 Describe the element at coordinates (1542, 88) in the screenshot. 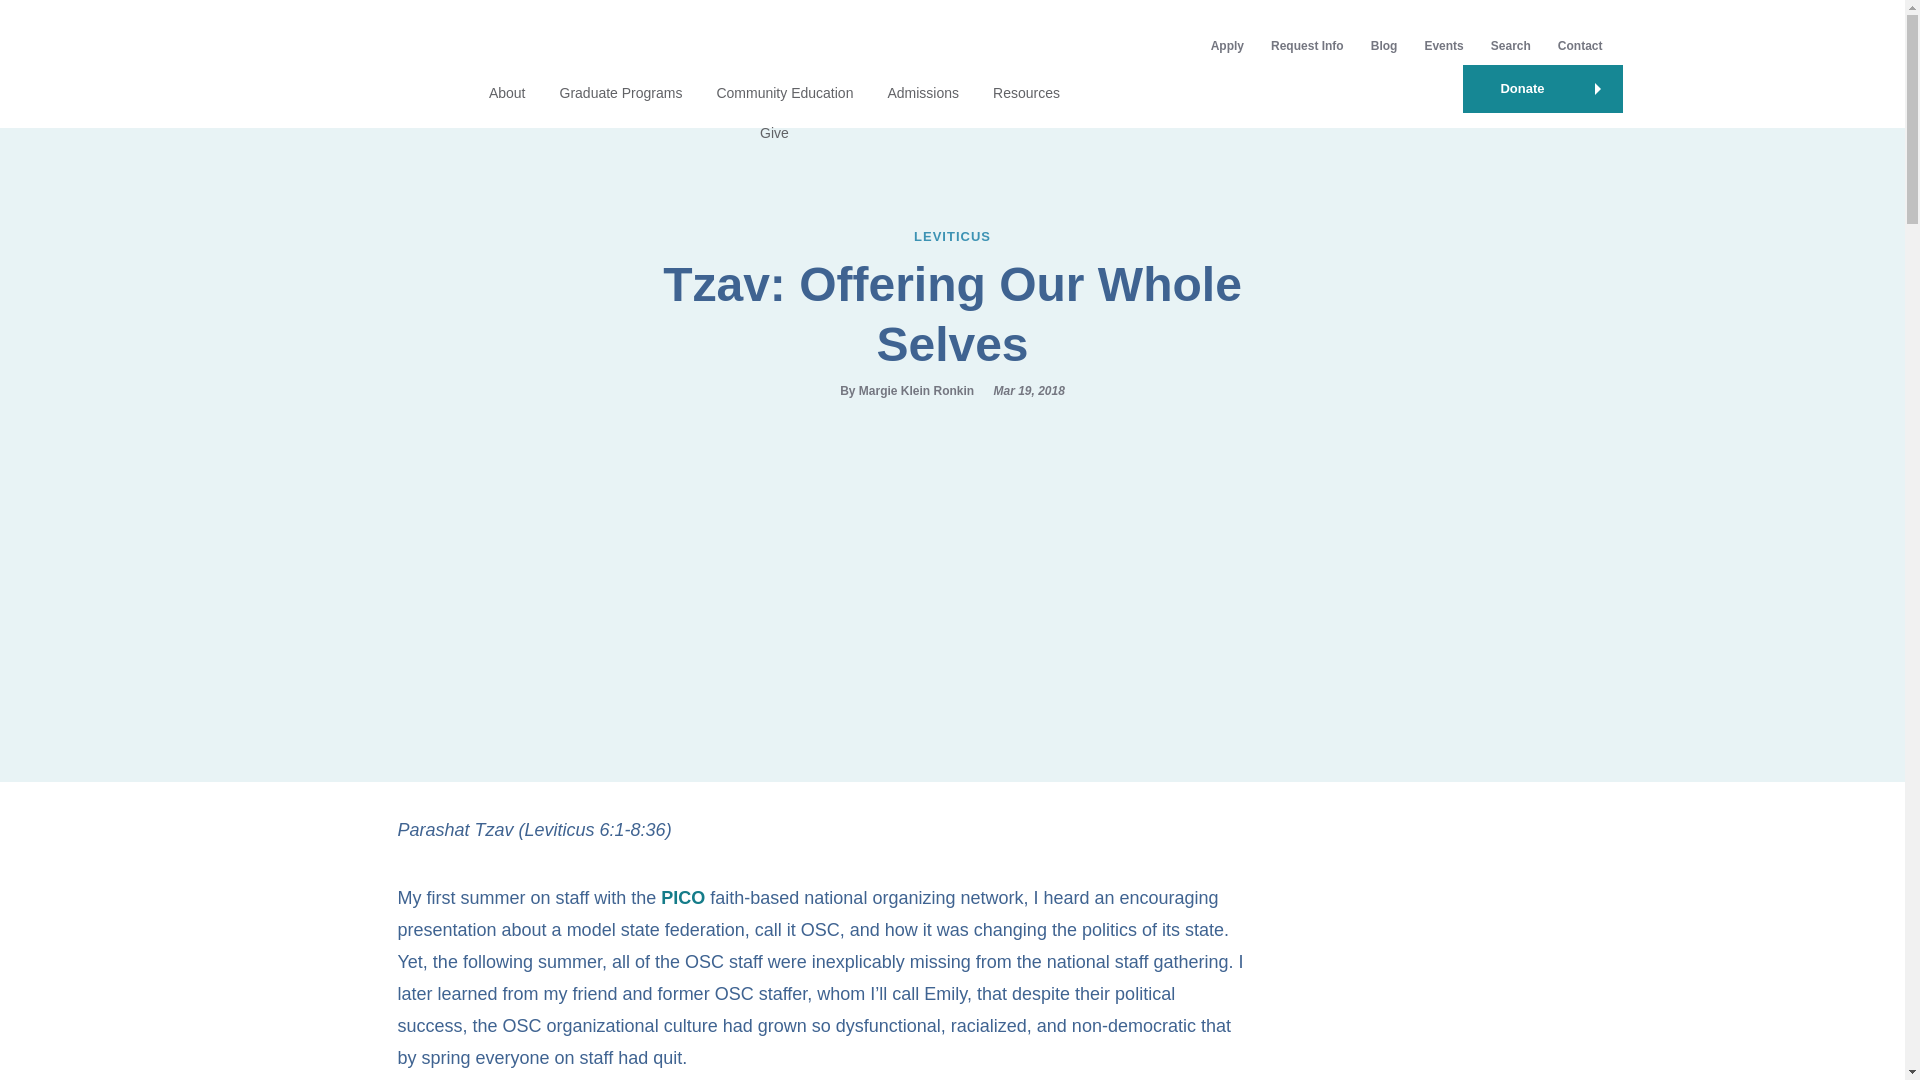

I see `Donate` at that location.